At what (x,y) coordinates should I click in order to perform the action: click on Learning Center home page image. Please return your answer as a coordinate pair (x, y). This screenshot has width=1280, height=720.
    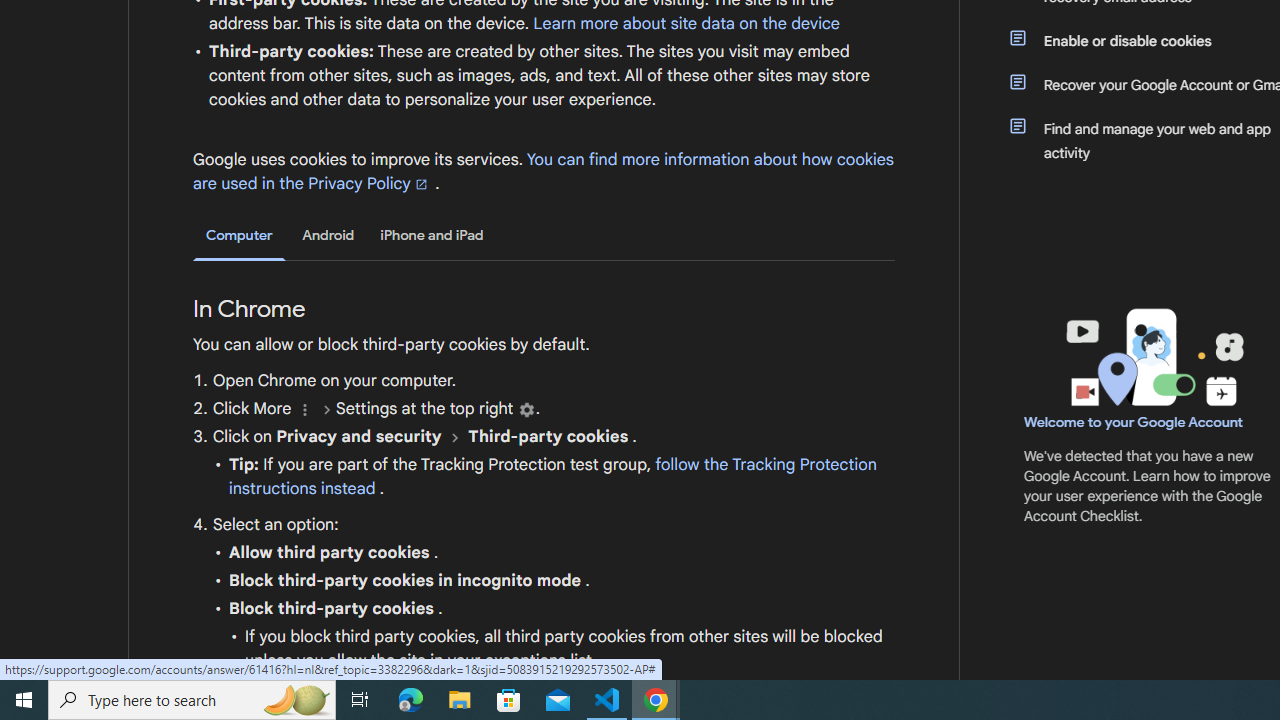
    Looking at the image, I should click on (1152, 357).